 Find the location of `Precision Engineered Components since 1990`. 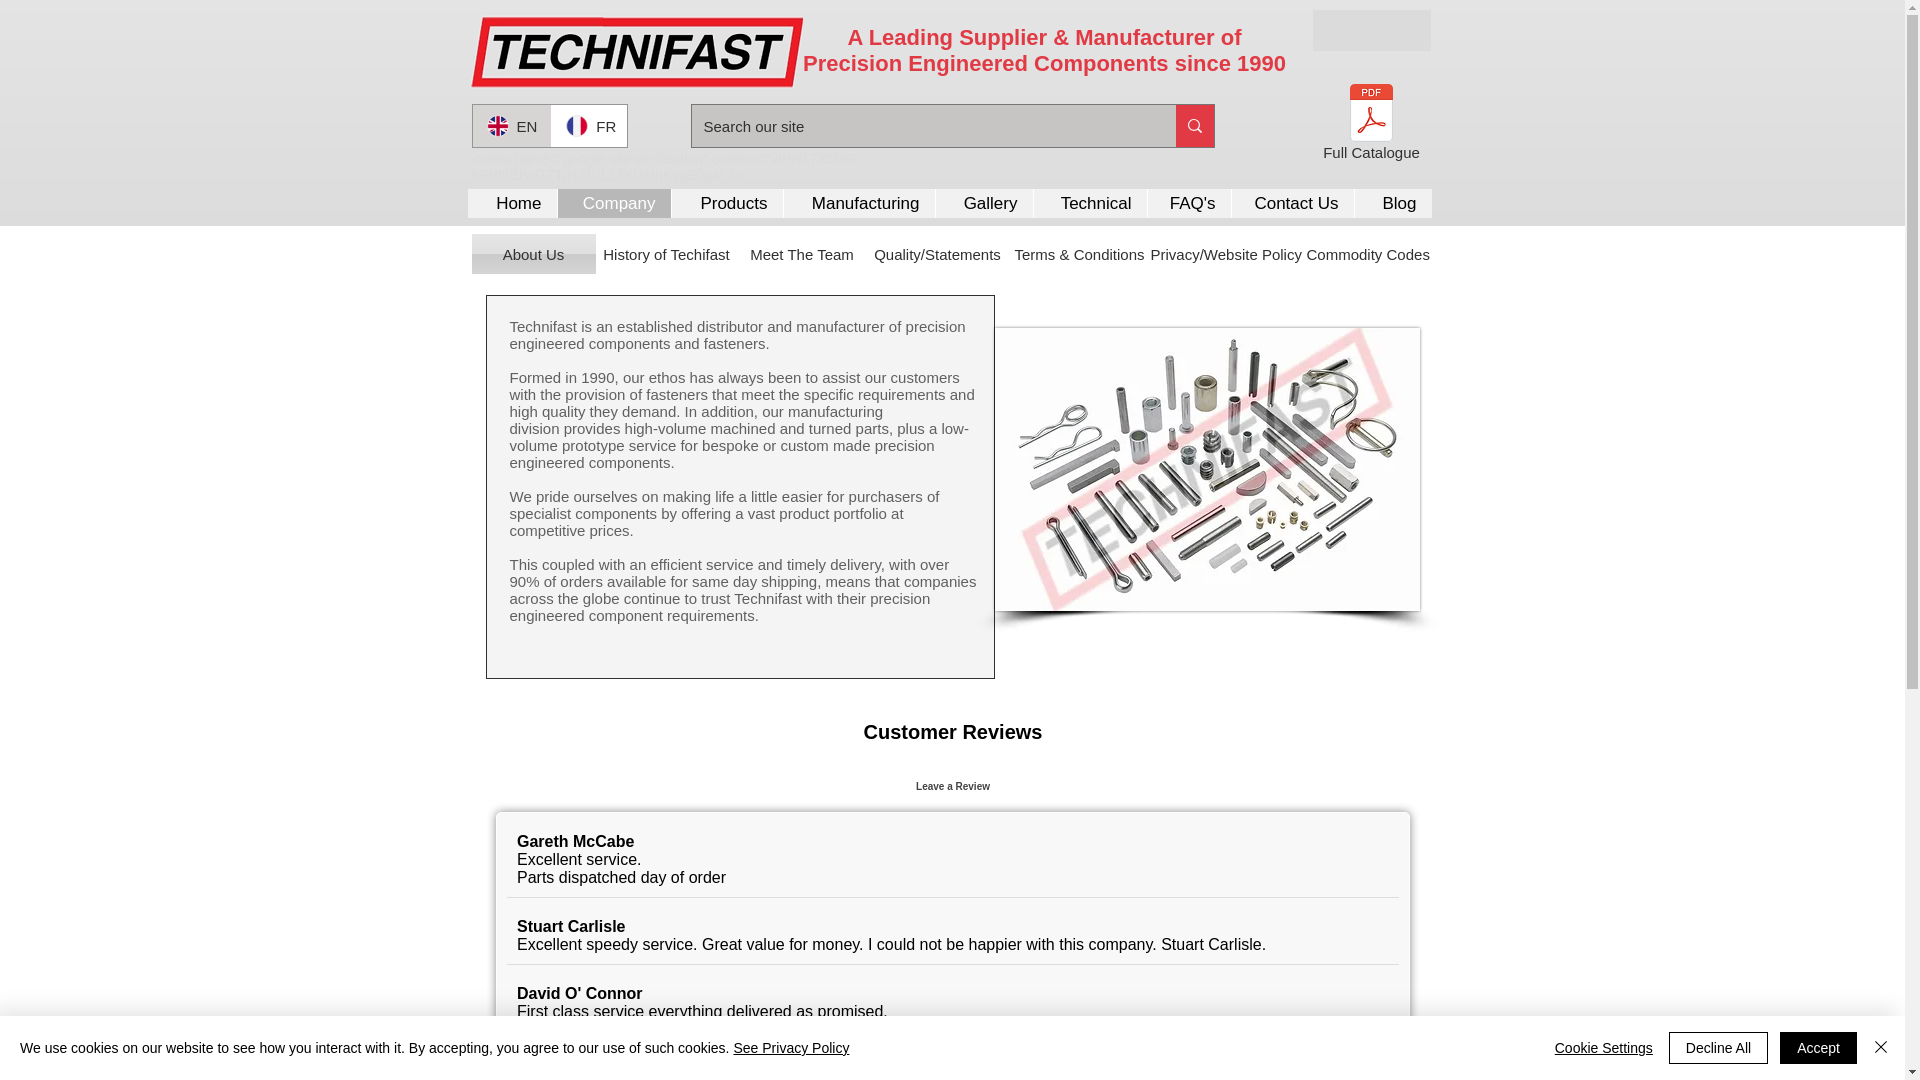

Precision Engineered Components since 1990 is located at coordinates (1044, 62).